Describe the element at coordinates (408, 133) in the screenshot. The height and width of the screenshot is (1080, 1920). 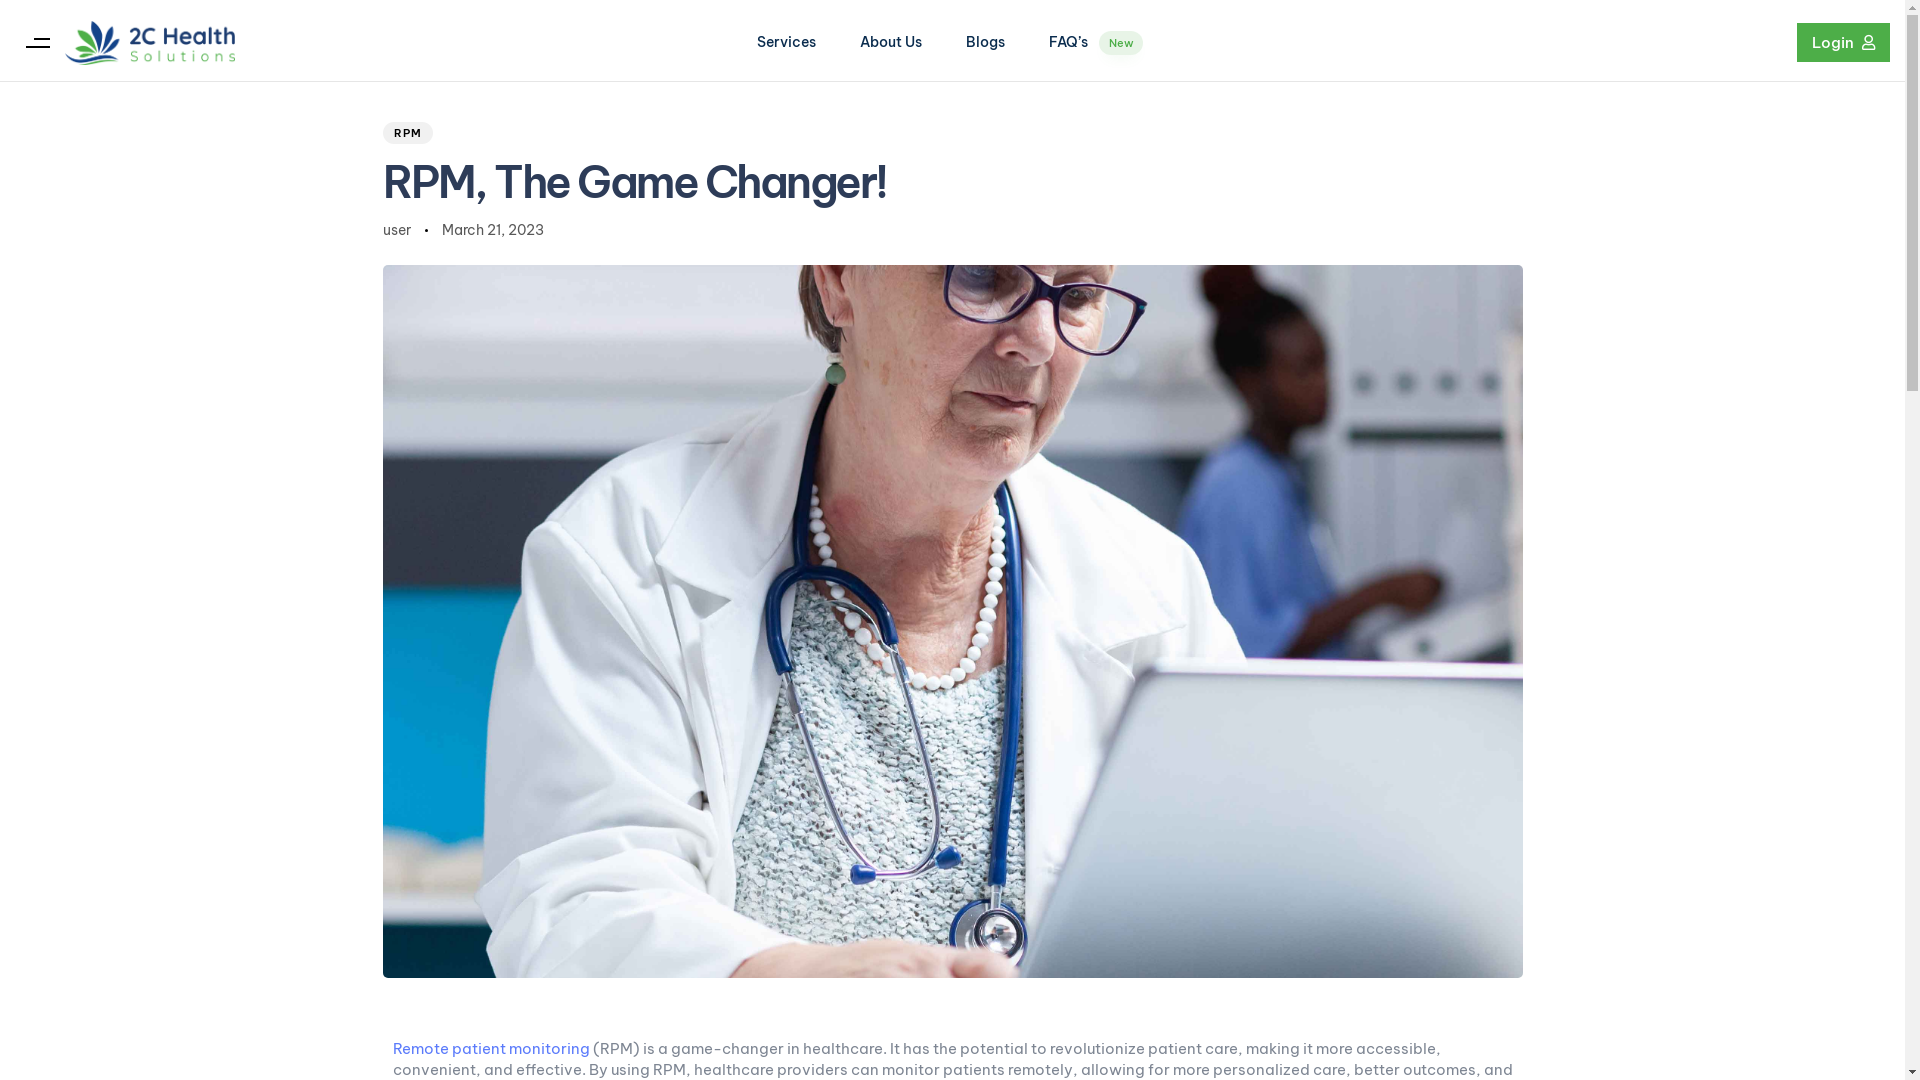
I see `RPM` at that location.